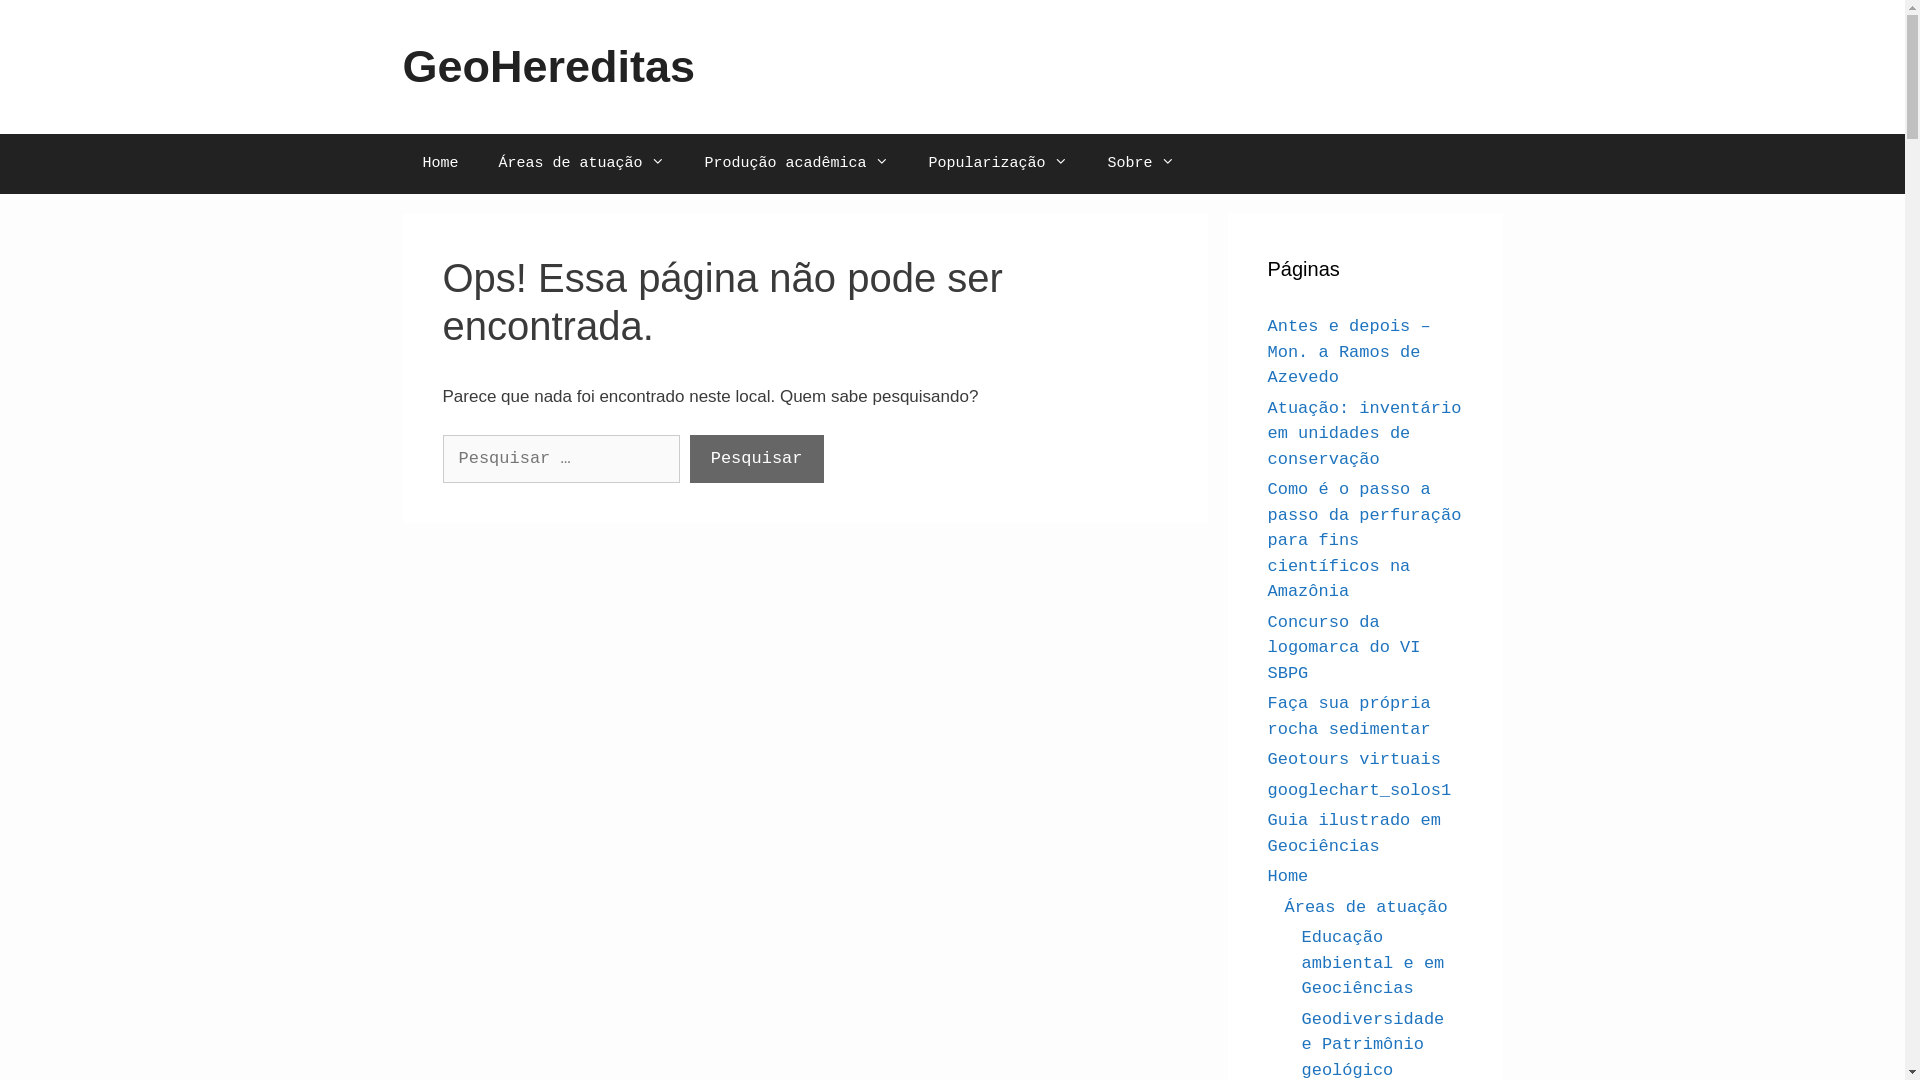  What do you see at coordinates (440, 164) in the screenshot?
I see `Home` at bounding box center [440, 164].